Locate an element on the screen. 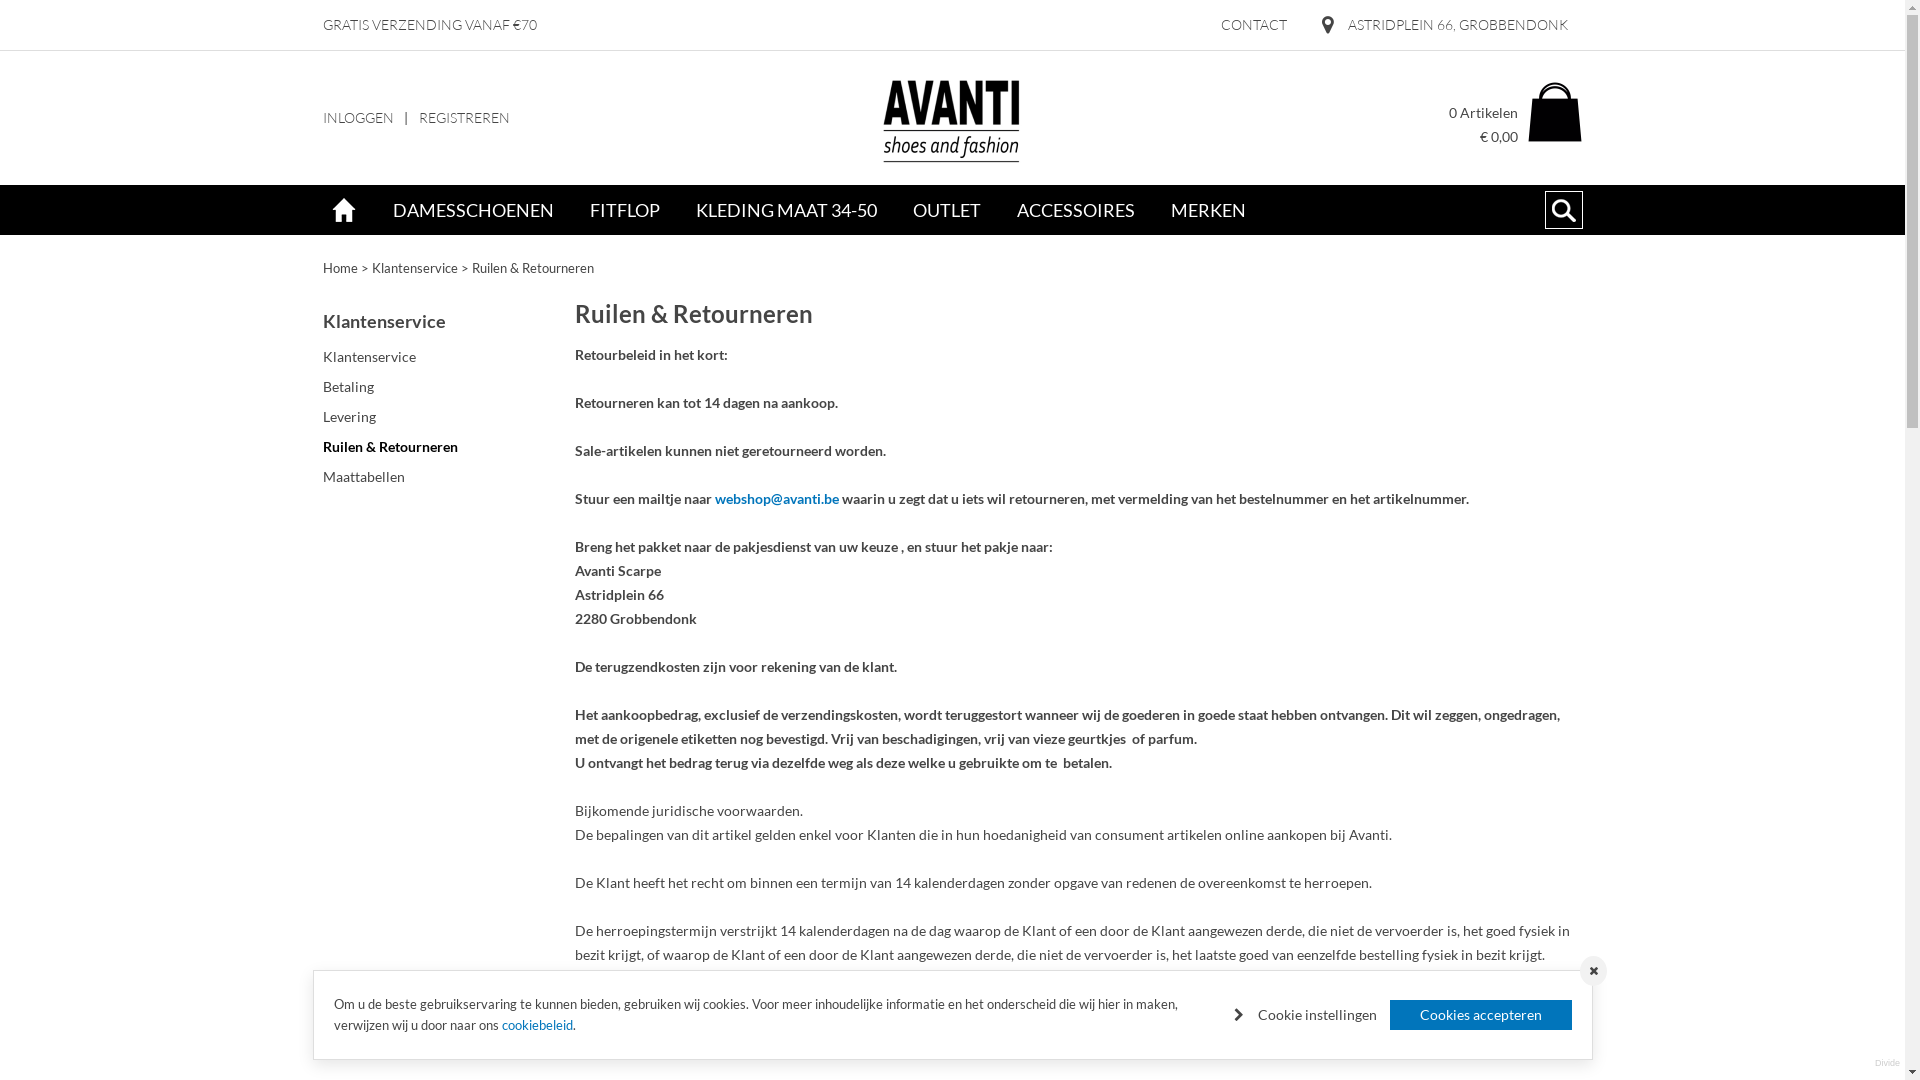 The height and width of the screenshot is (1080, 1920). cookiebeleid is located at coordinates (538, 1025).